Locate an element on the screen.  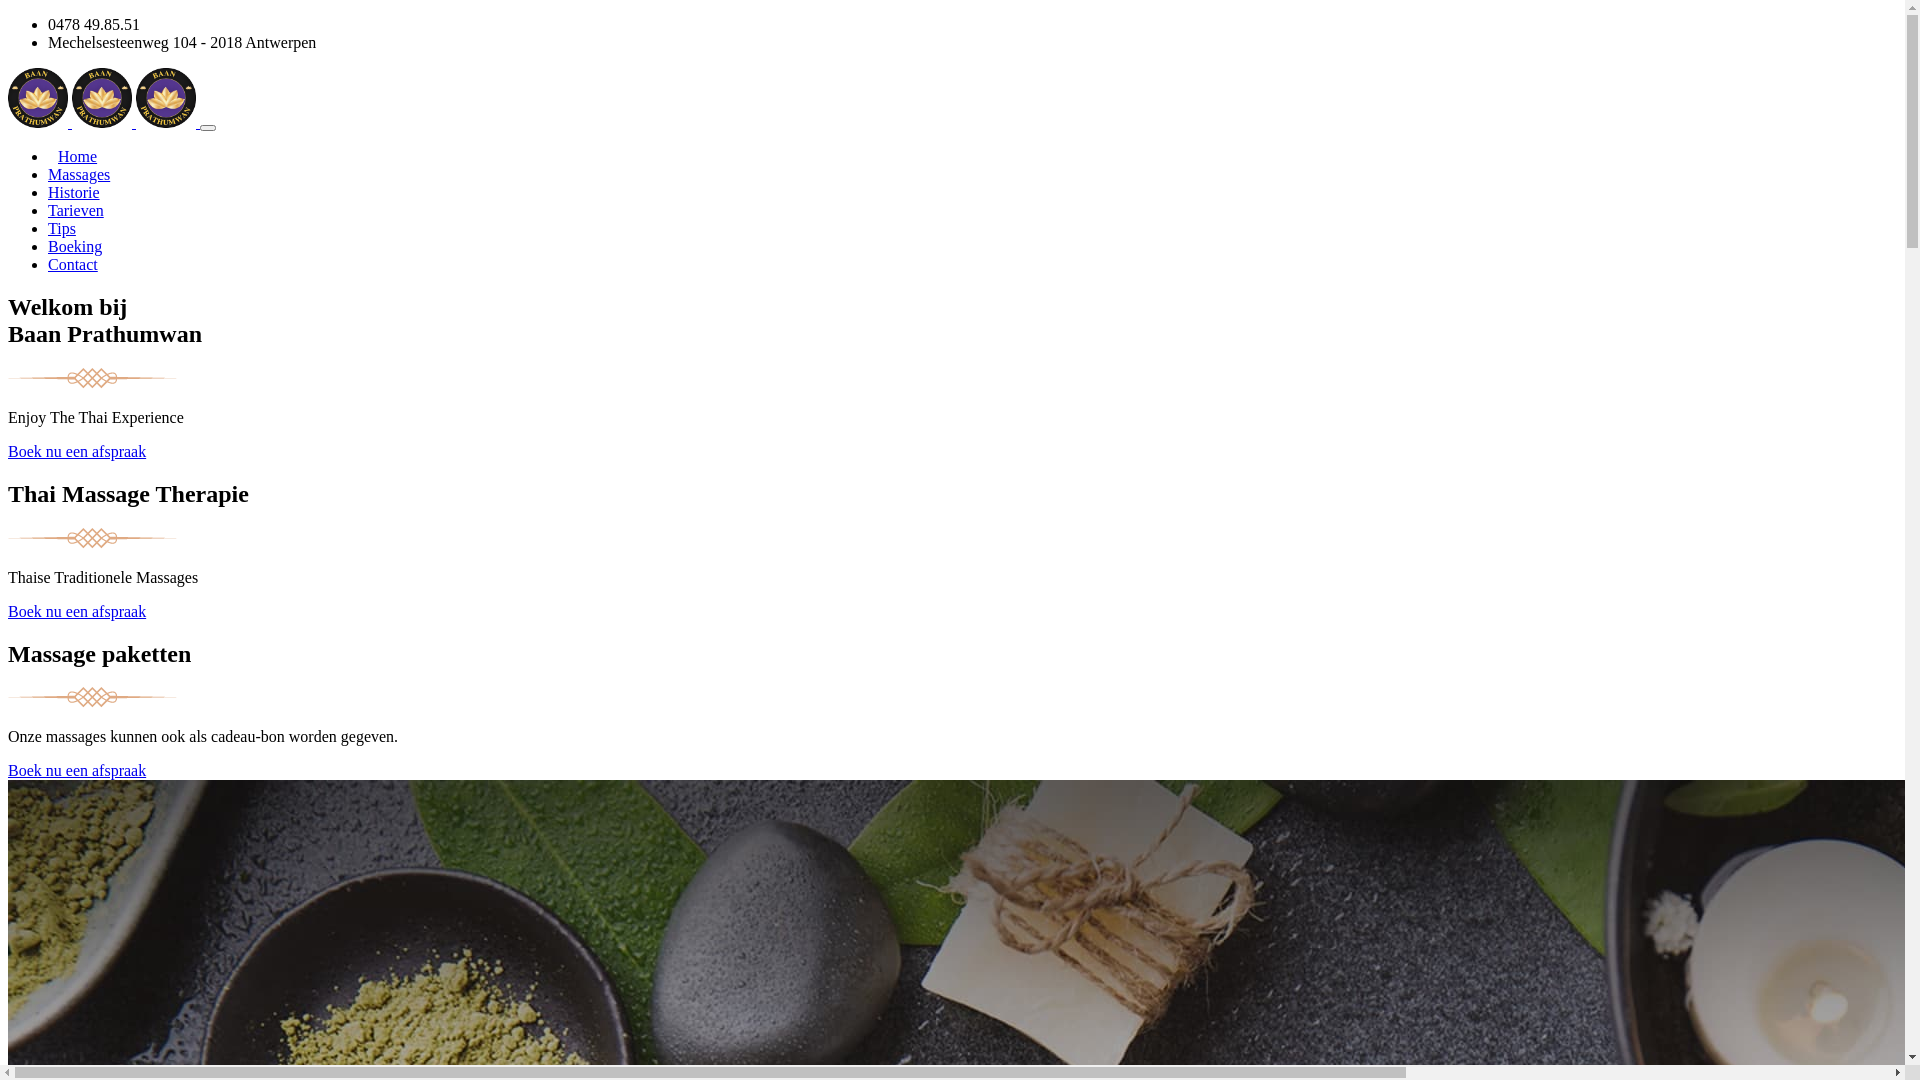
Historie is located at coordinates (74, 192).